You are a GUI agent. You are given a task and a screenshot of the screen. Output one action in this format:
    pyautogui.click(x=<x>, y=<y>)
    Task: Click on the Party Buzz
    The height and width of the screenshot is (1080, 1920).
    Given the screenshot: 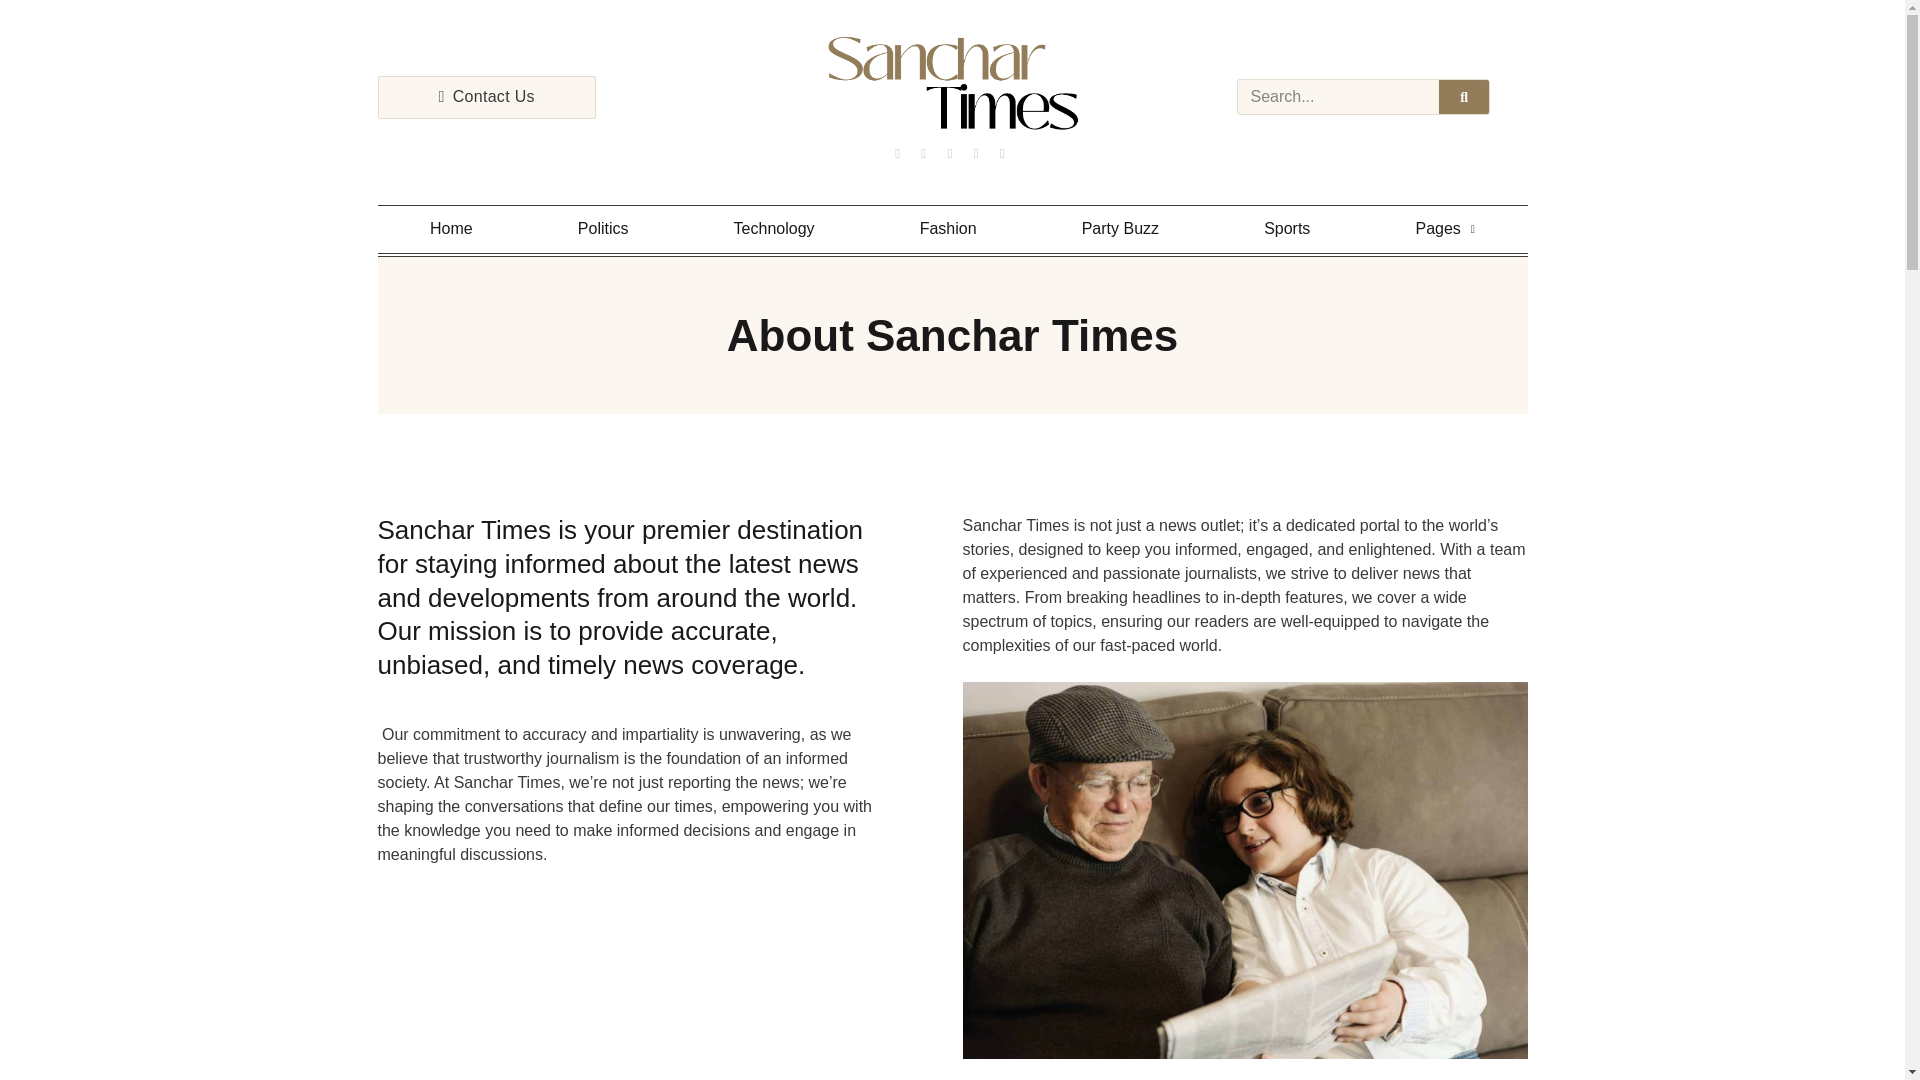 What is the action you would take?
    pyautogui.click(x=1120, y=229)
    